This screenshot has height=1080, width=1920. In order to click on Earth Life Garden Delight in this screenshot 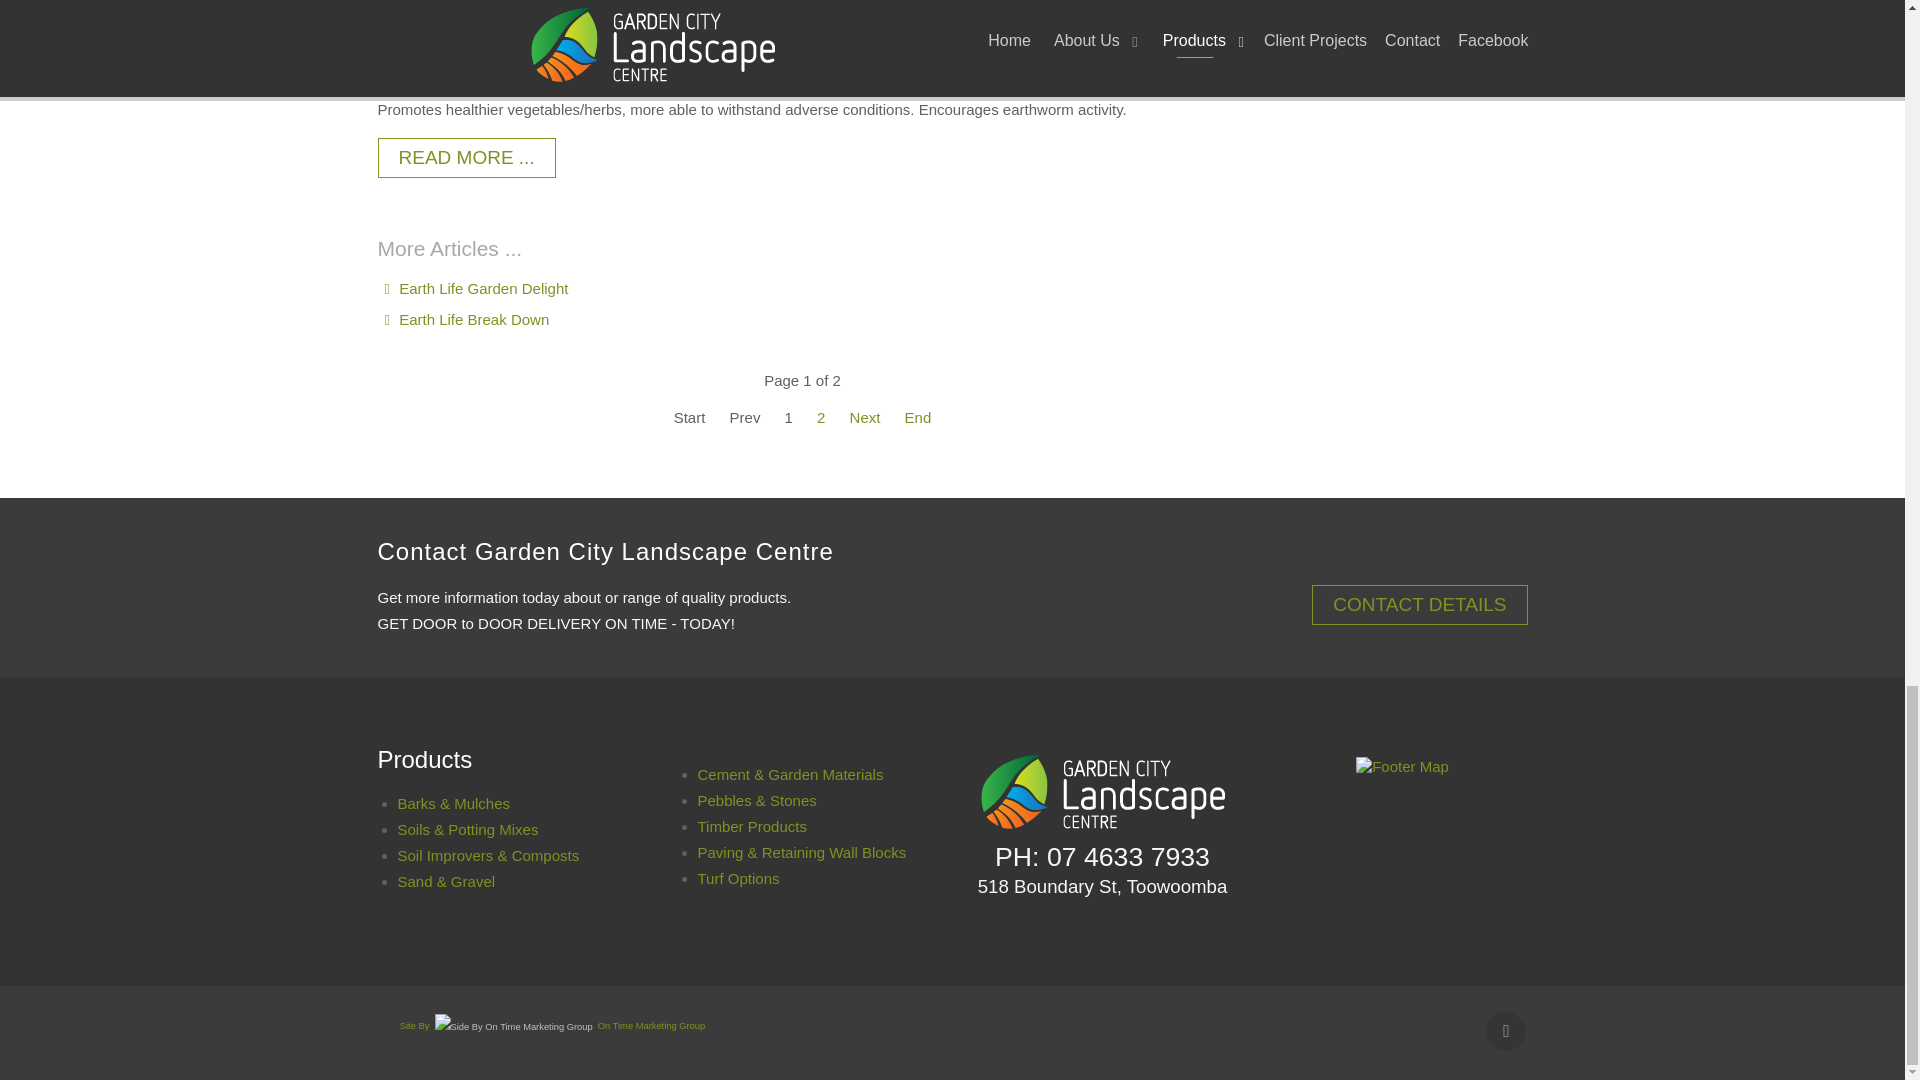, I will do `click(474, 288)`.